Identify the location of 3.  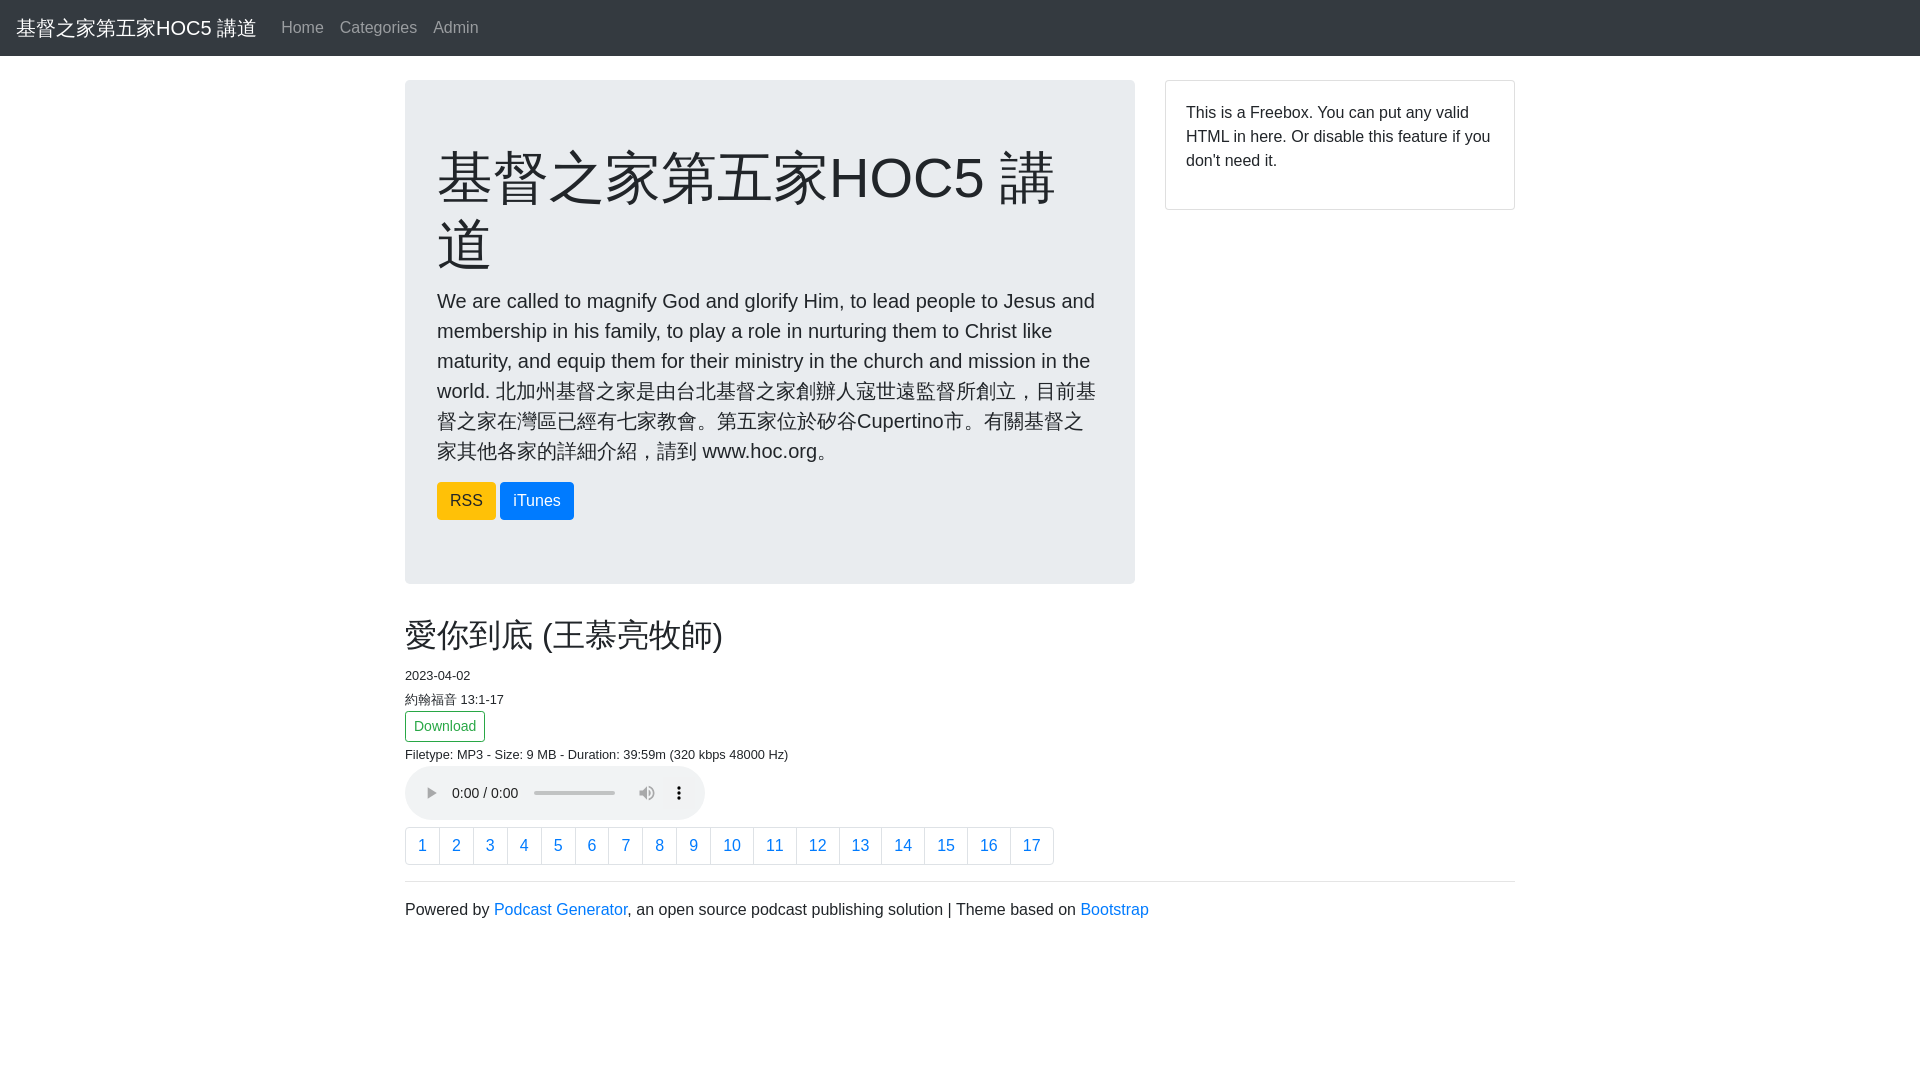
(490, 846).